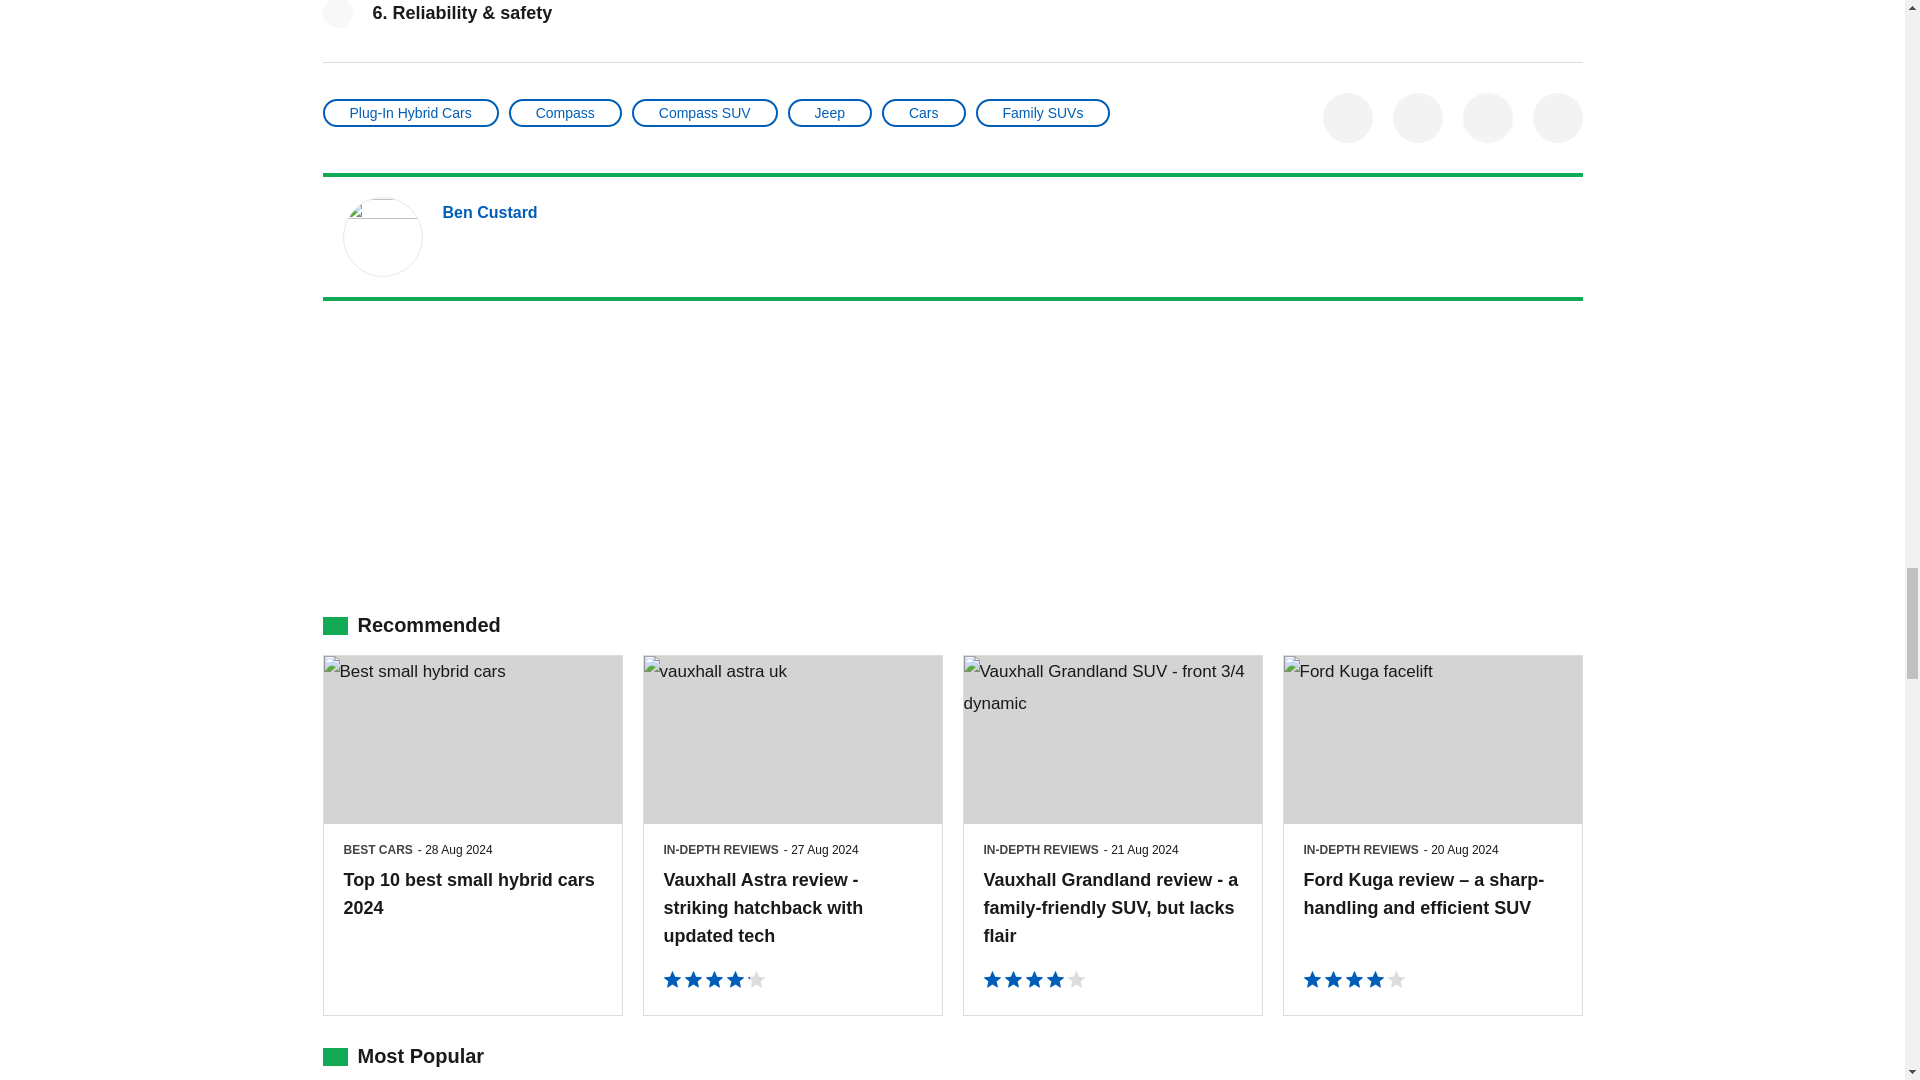  I want to click on 4 Stars, so click(1034, 982).